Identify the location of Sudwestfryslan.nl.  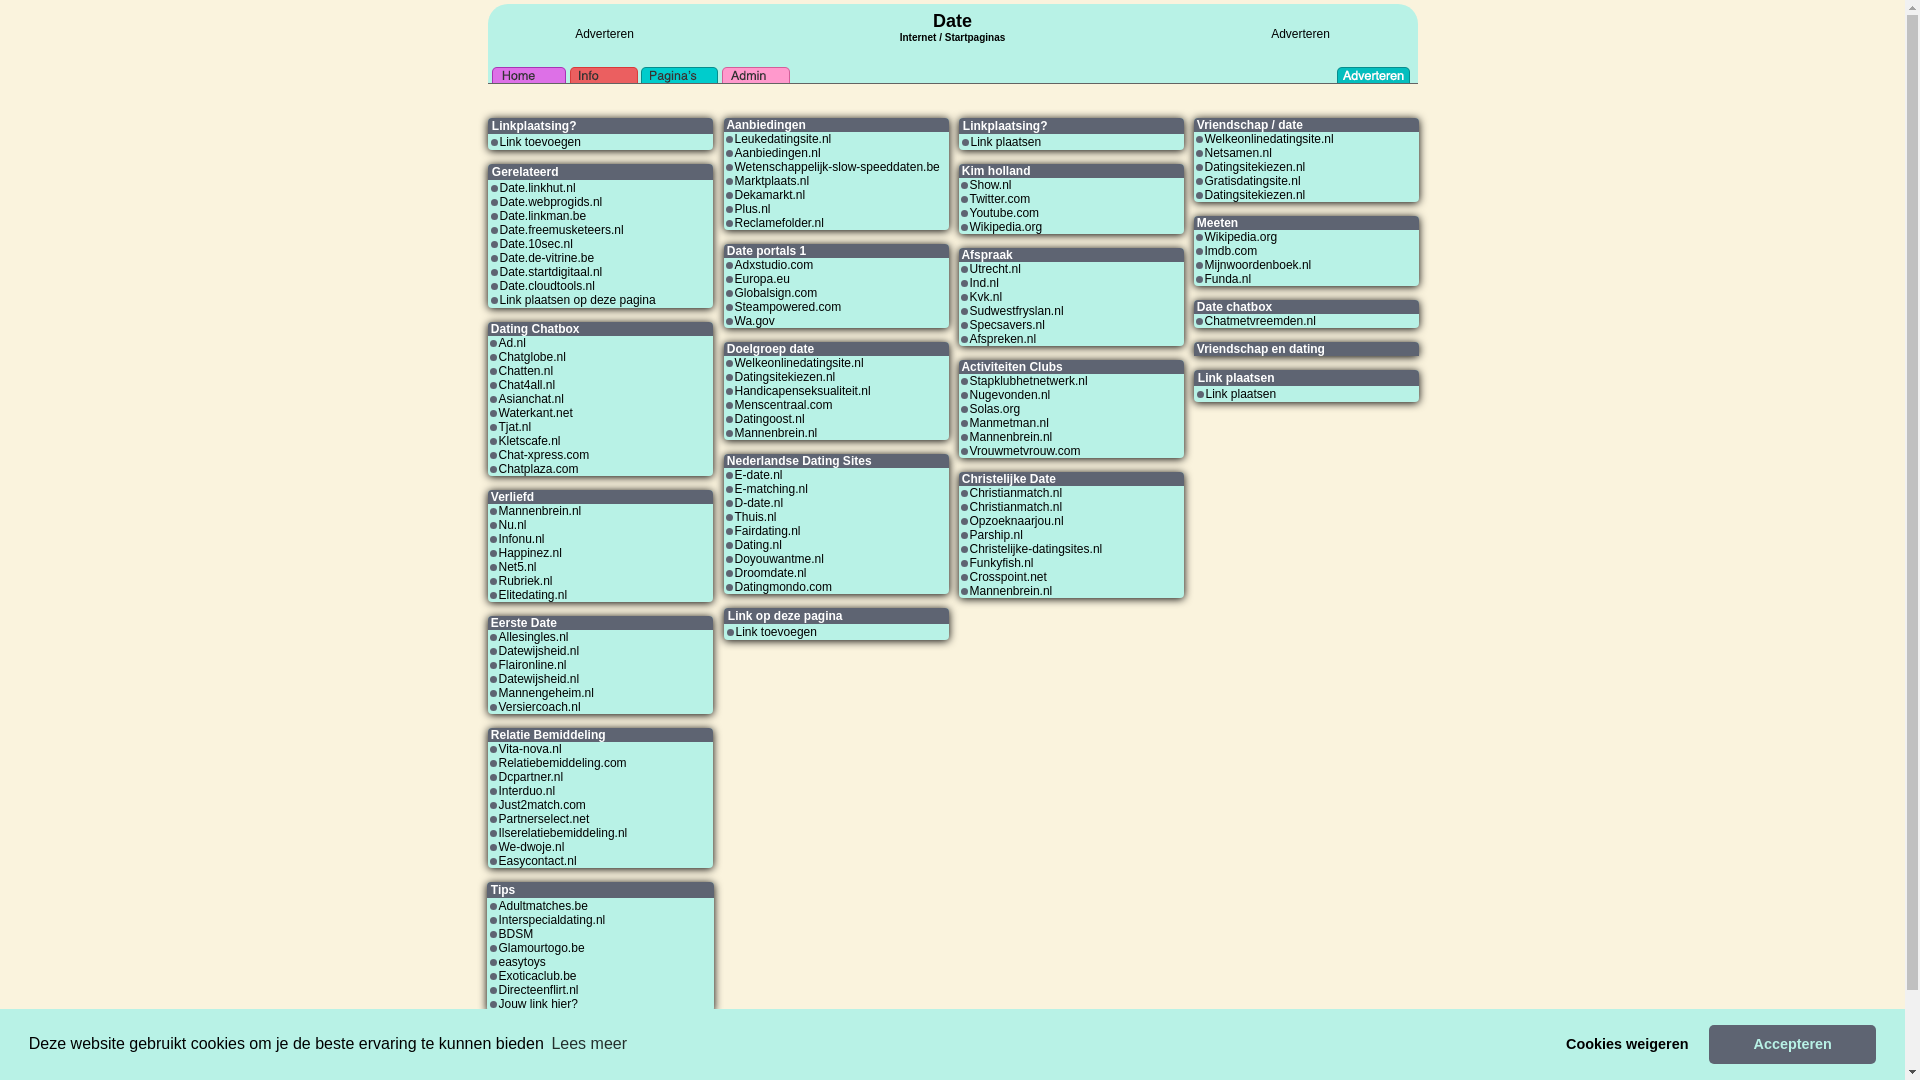
(1017, 311).